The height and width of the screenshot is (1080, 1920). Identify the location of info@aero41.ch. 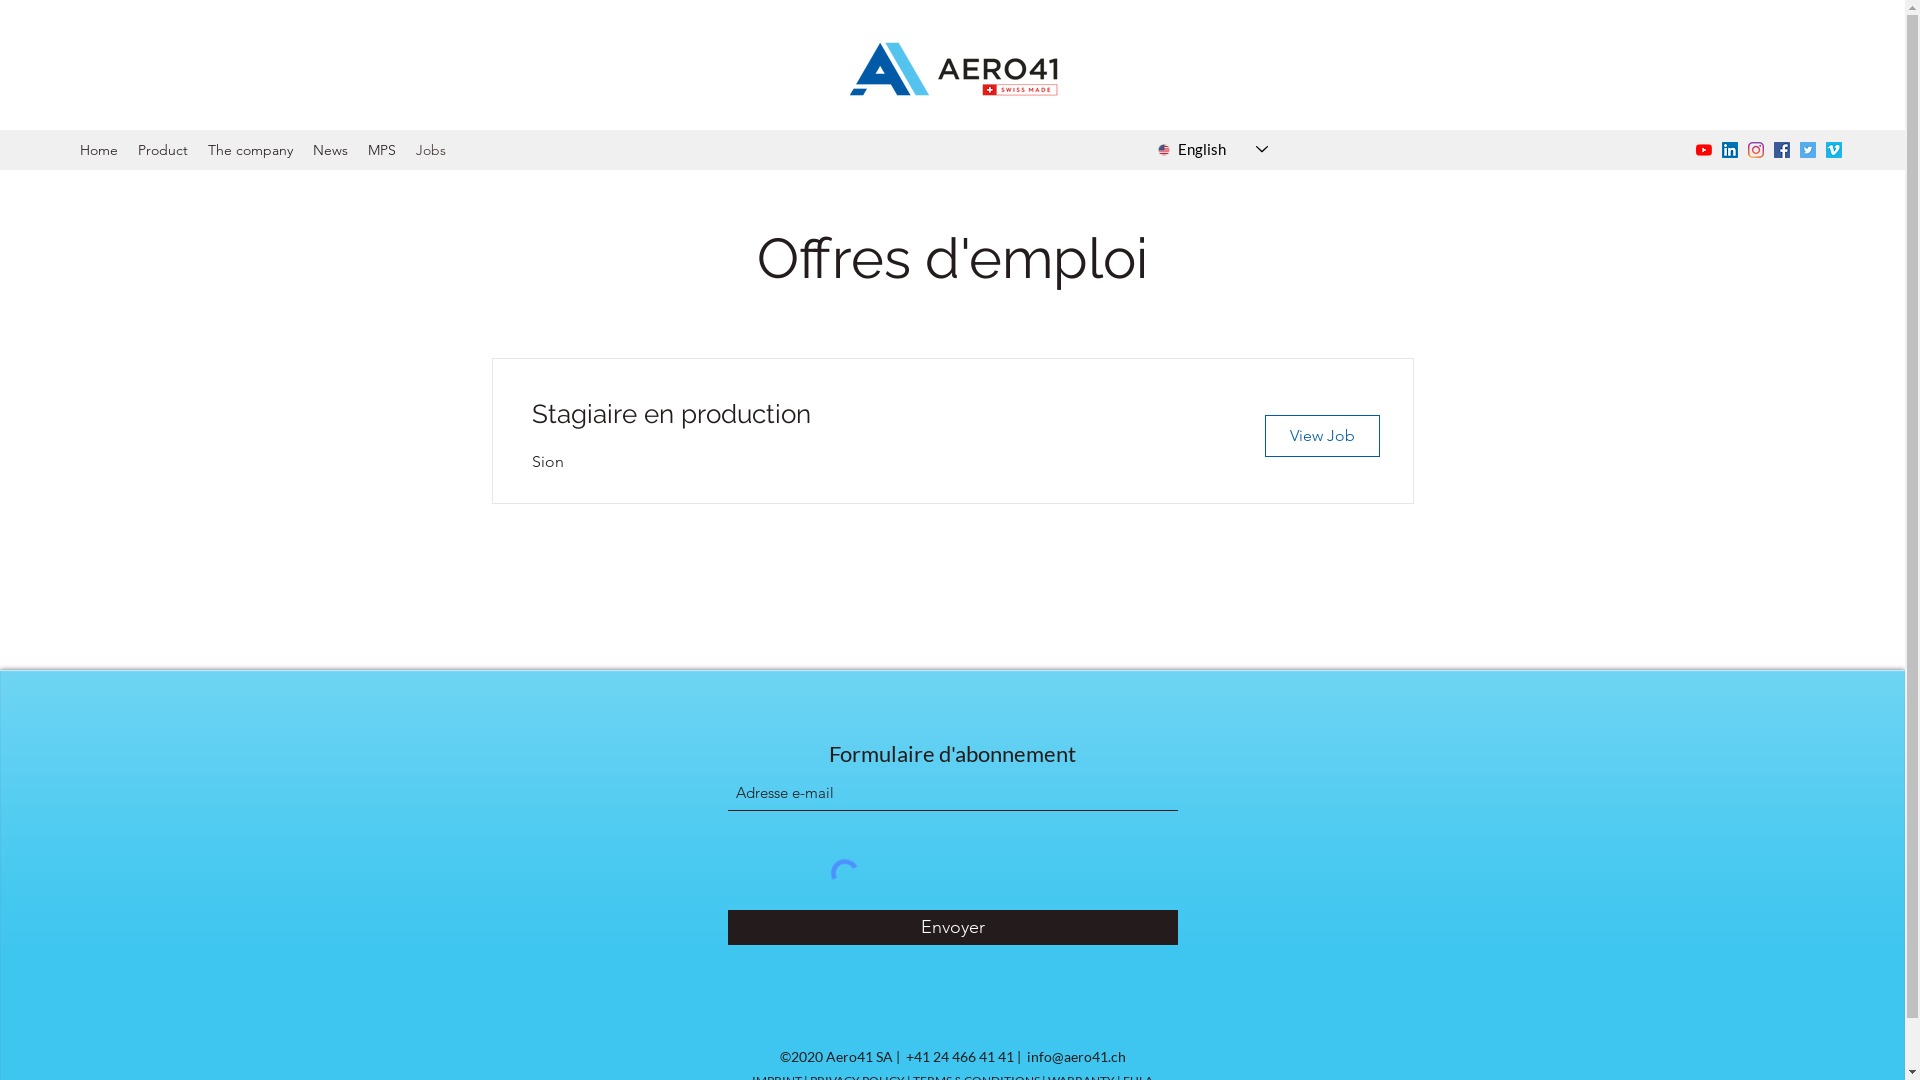
(1076, 1056).